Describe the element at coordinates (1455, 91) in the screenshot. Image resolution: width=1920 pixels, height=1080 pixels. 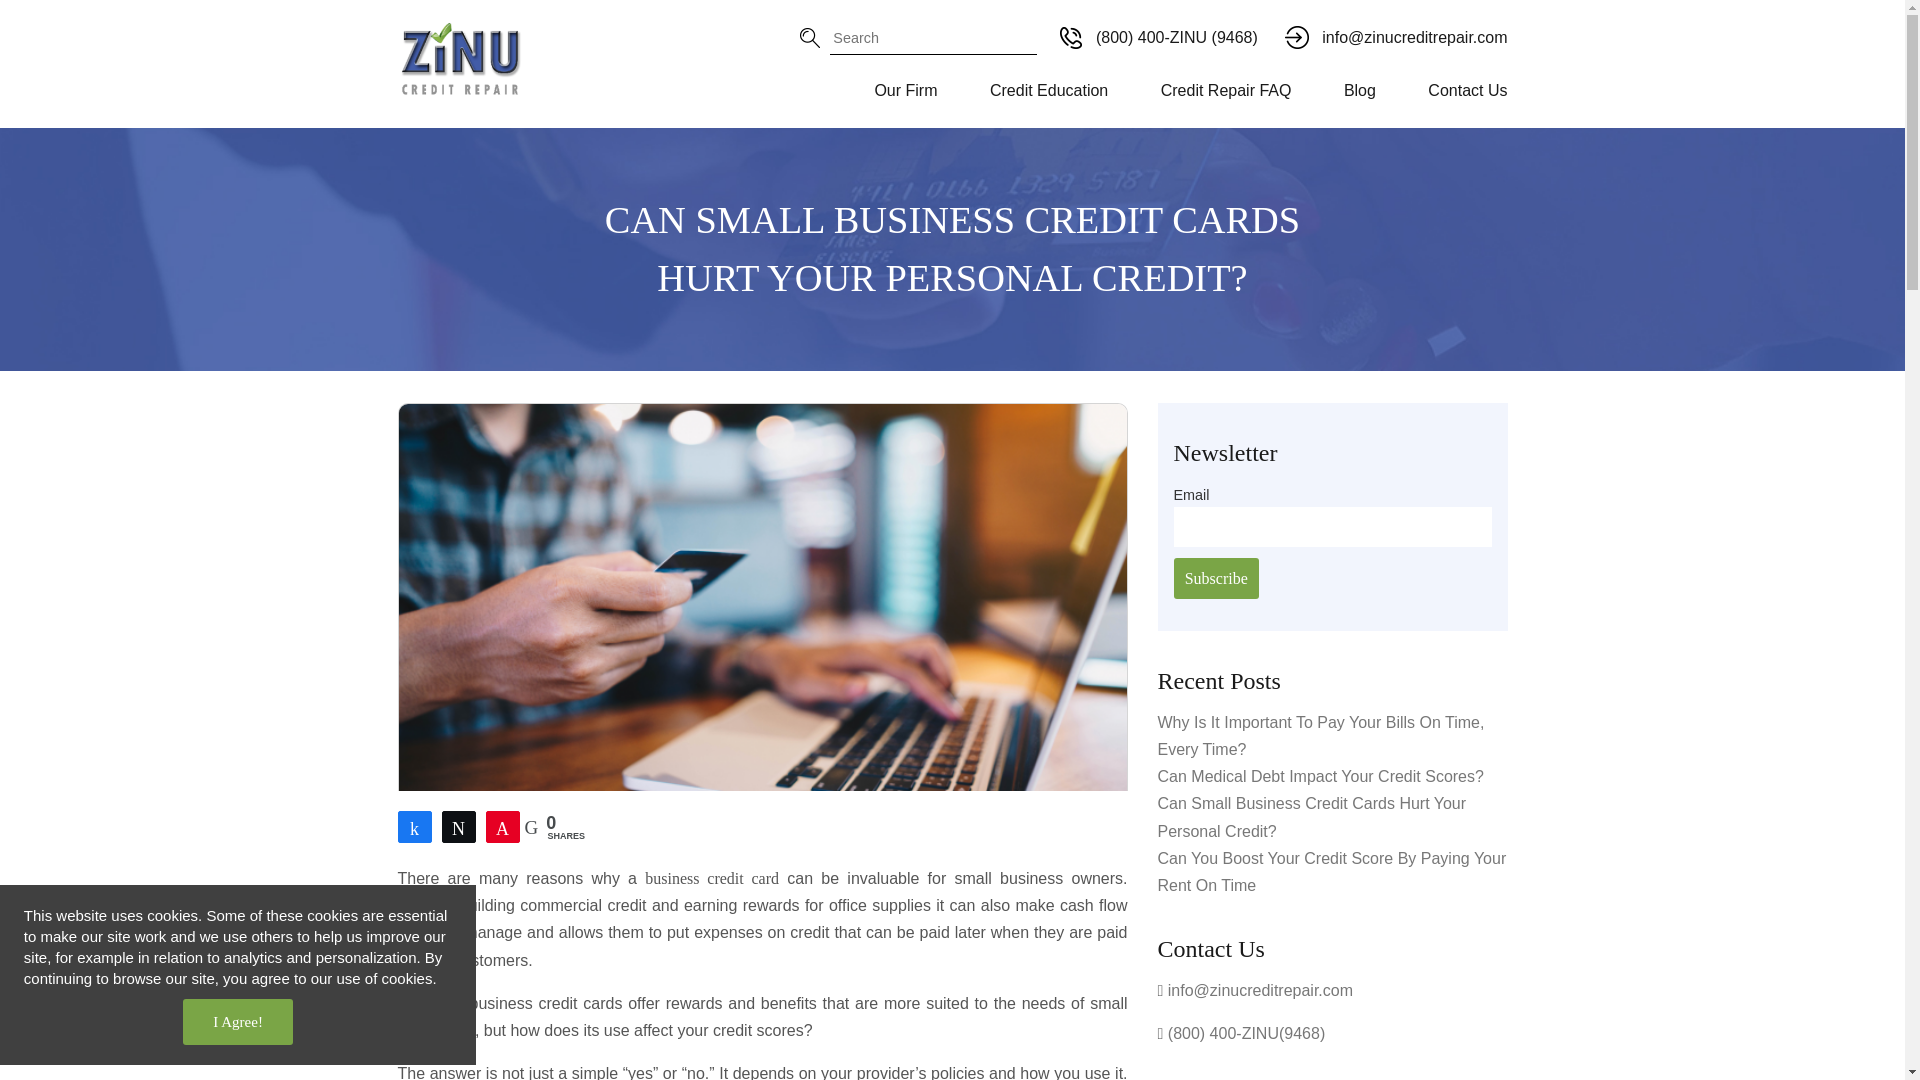
I see `Contact Us` at that location.